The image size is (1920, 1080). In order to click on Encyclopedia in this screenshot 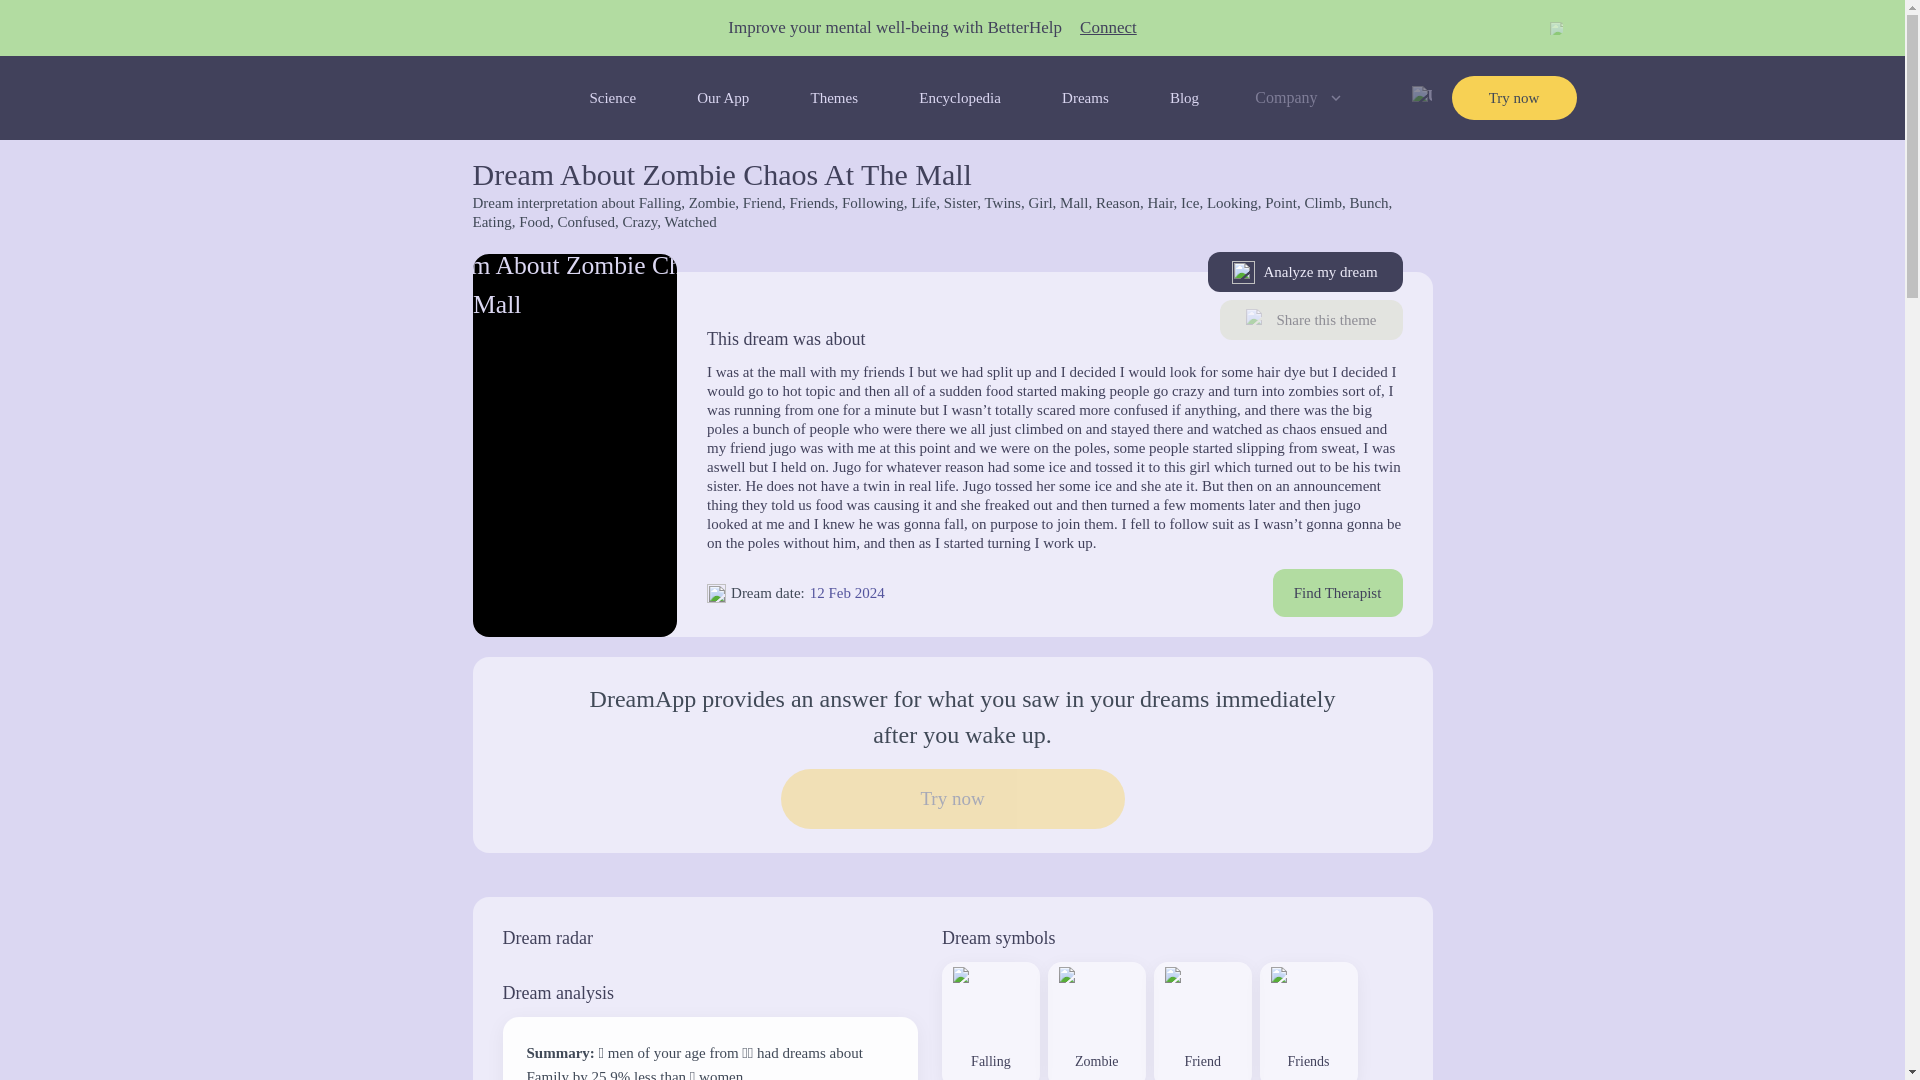, I will do `click(960, 97)`.